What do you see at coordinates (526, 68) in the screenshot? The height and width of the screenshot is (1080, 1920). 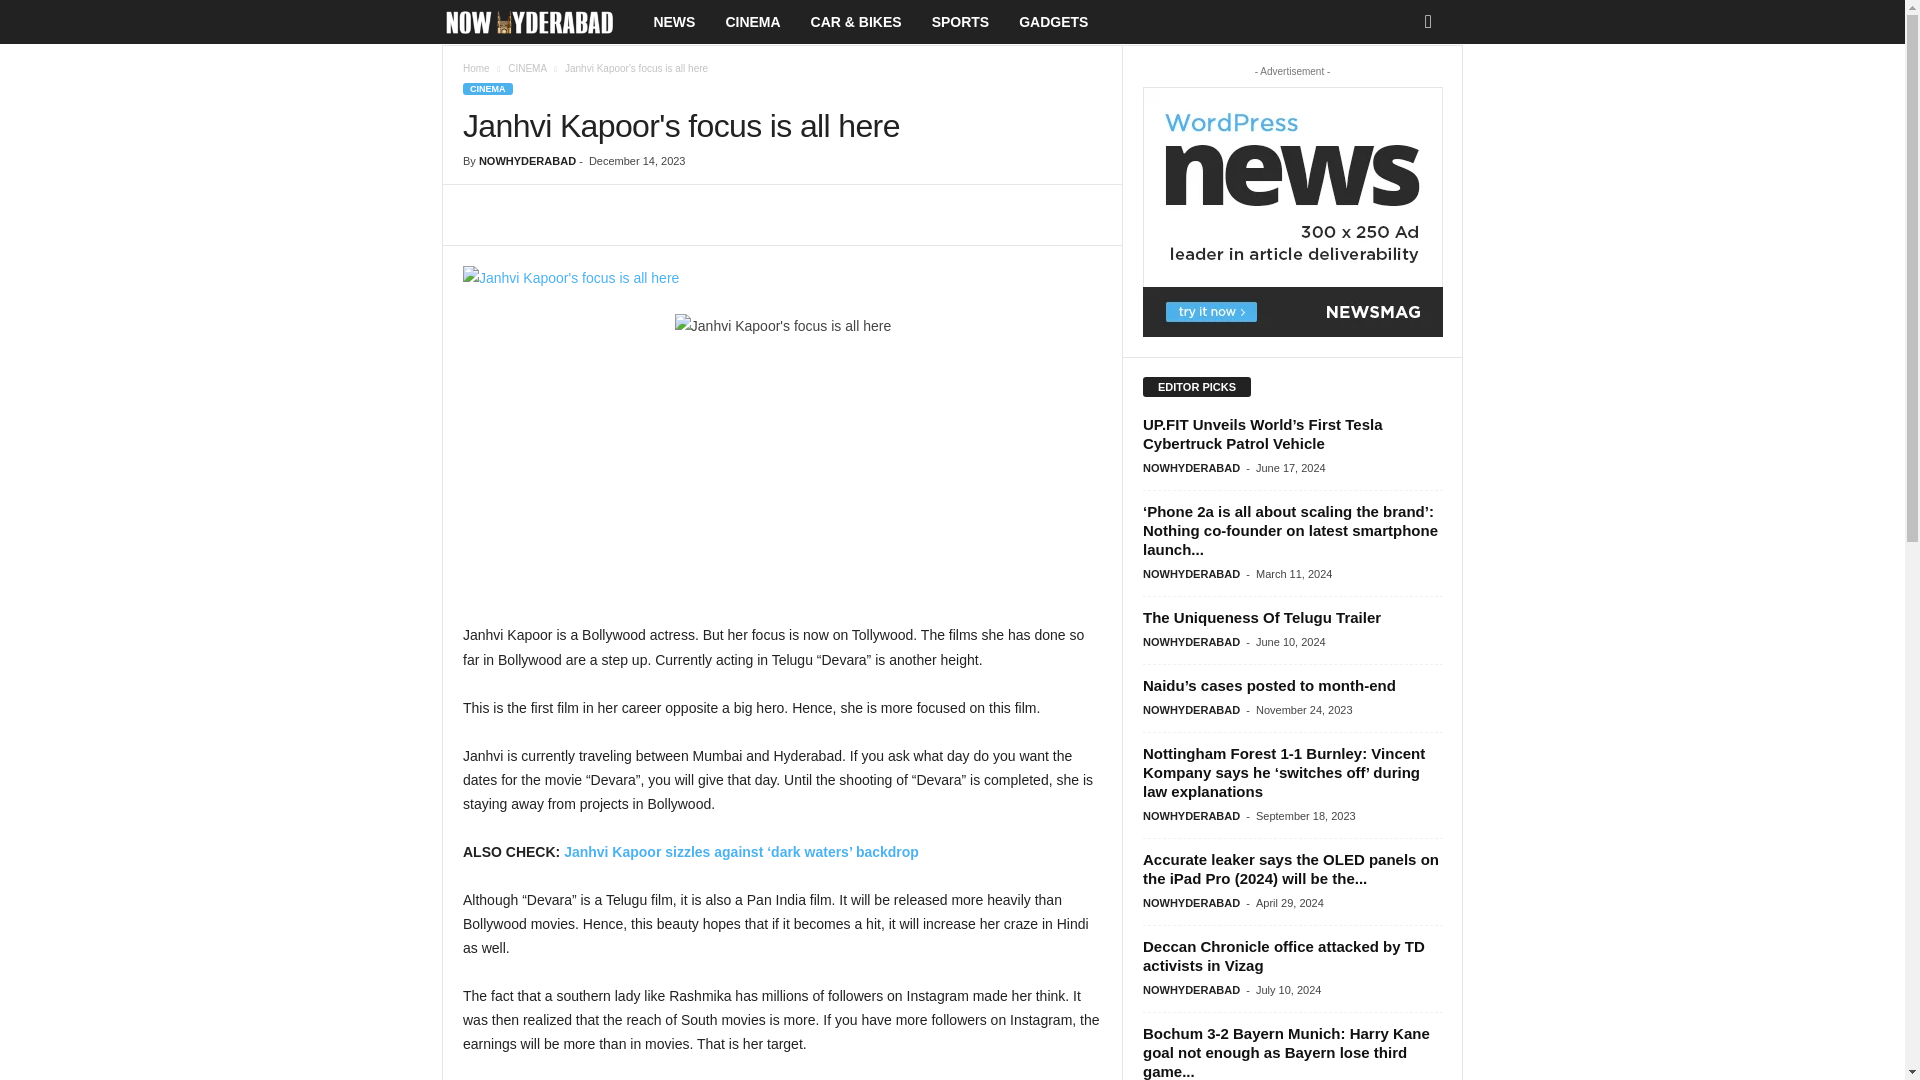 I see `View all posts in CINEMA` at bounding box center [526, 68].